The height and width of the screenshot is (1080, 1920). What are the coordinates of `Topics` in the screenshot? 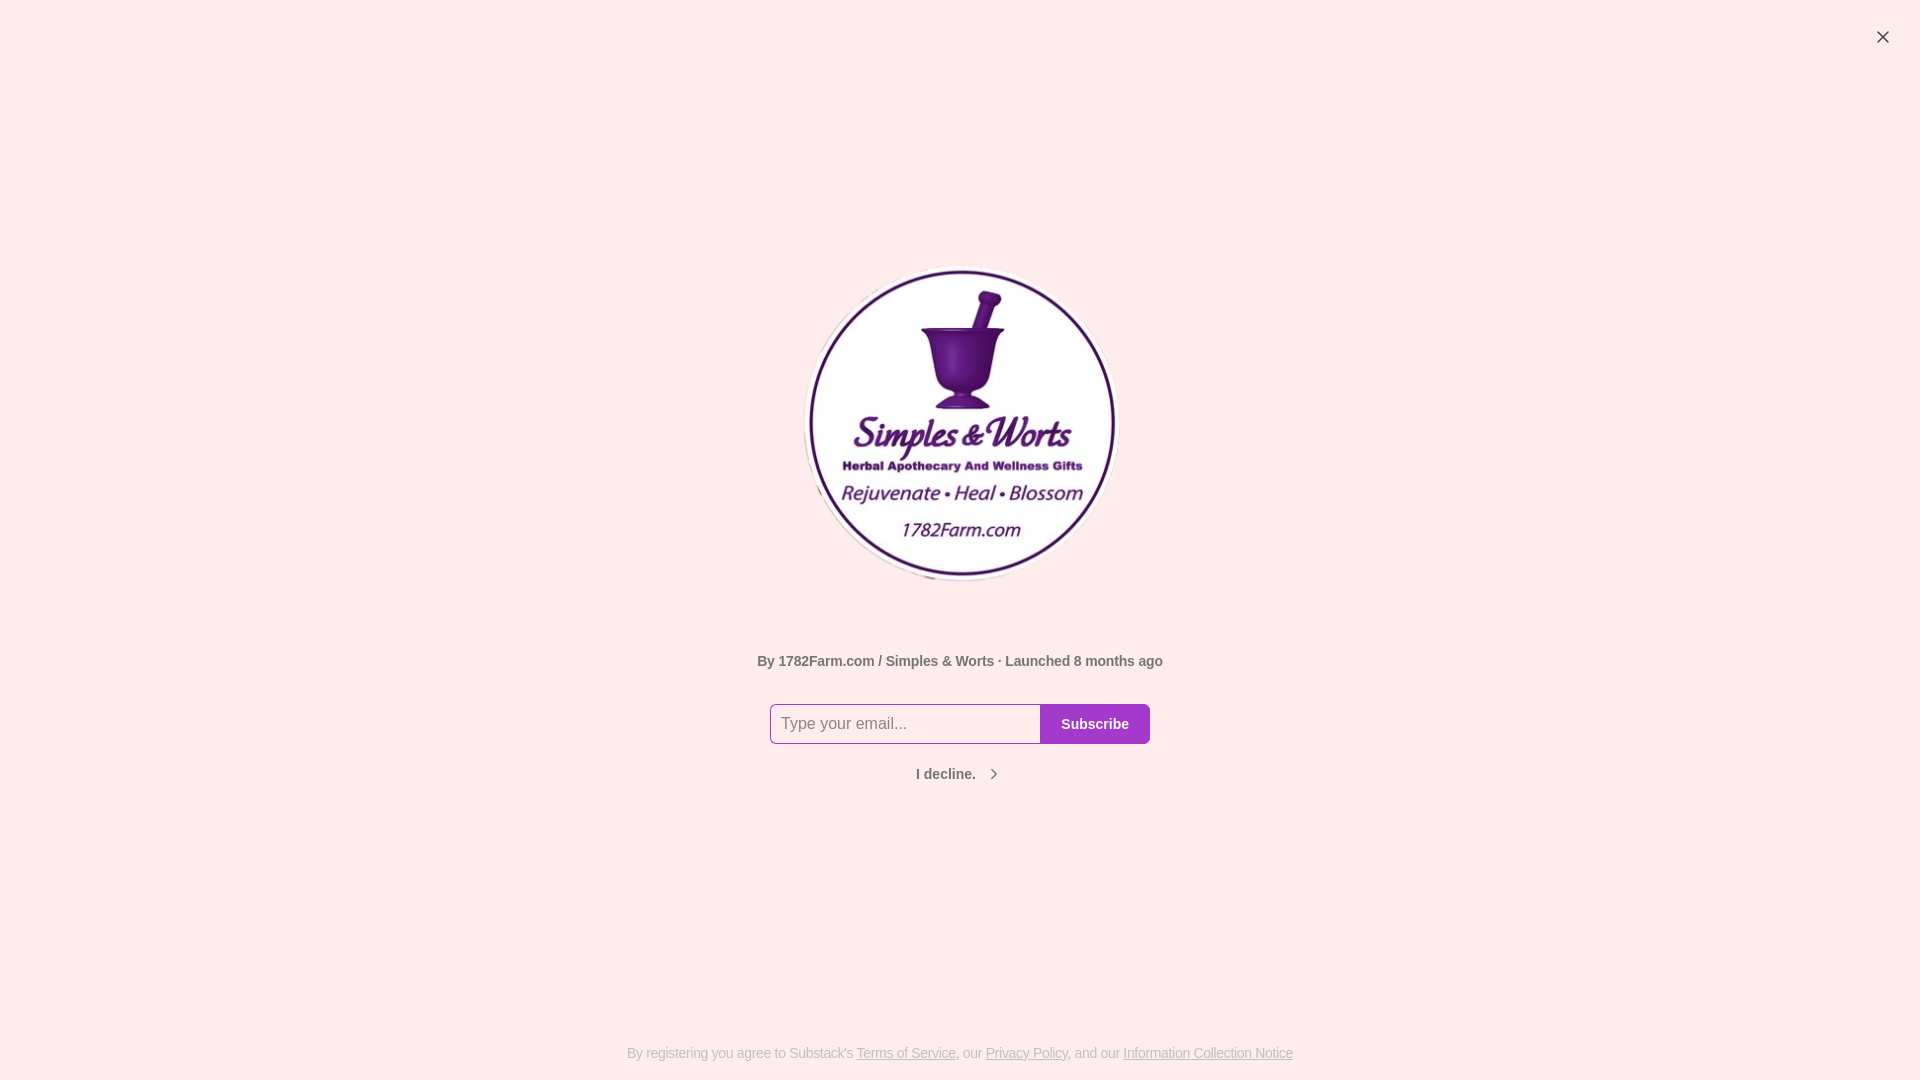 It's located at (614, 97).